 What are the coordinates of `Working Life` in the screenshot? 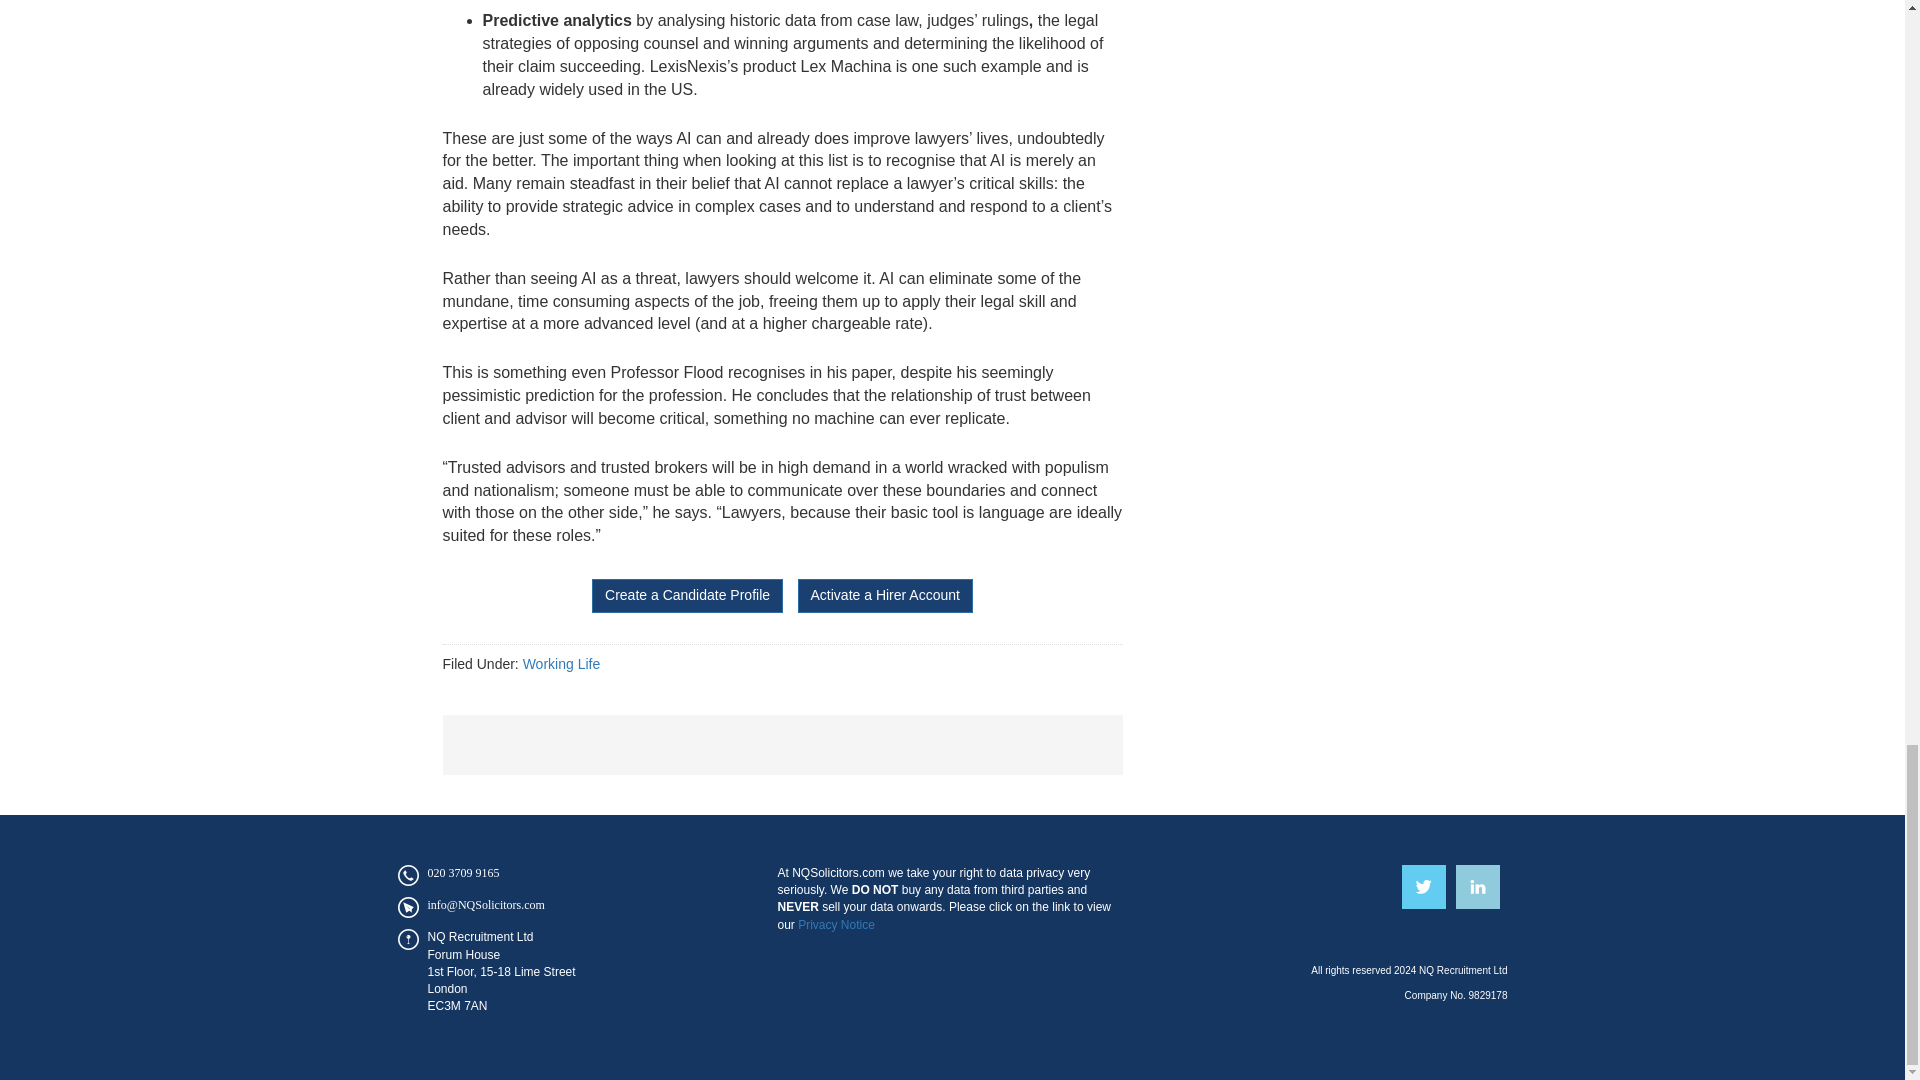 It's located at (561, 663).